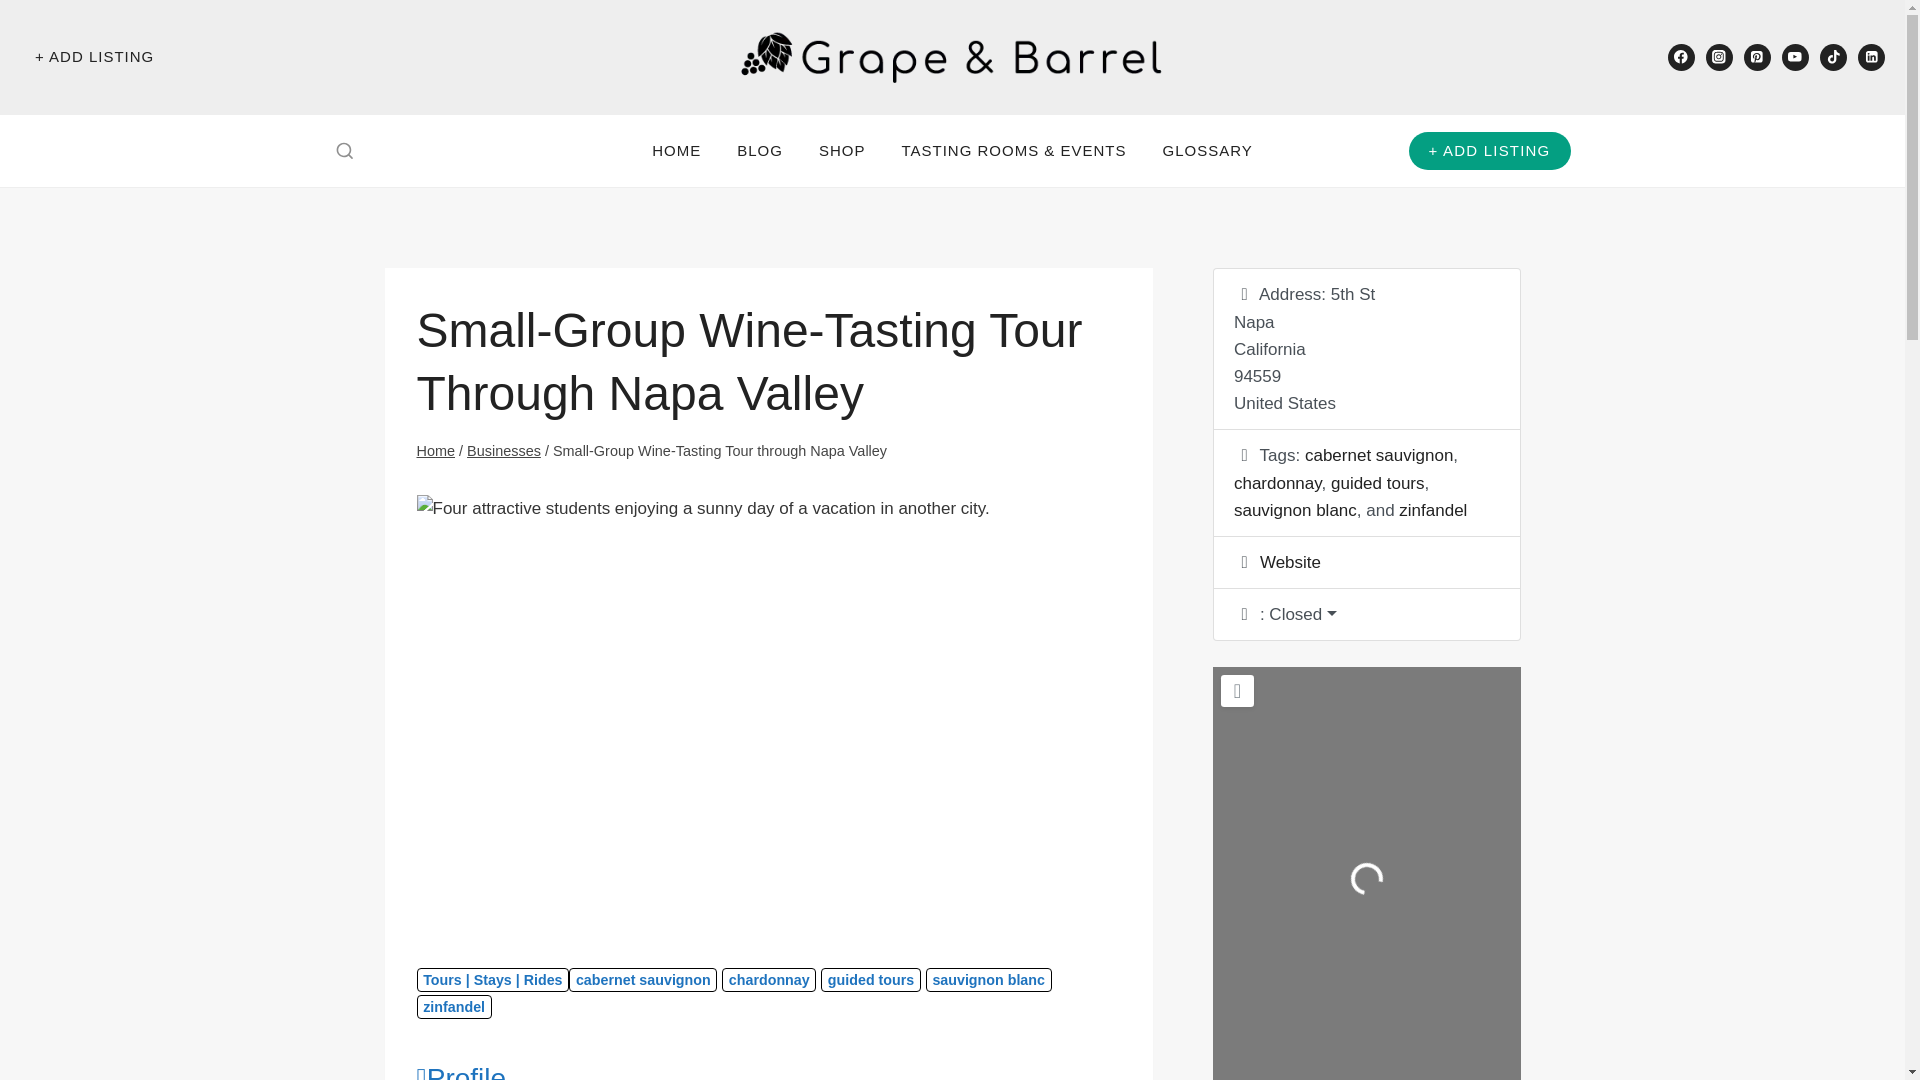  I want to click on zinfandel, so click(454, 1006).